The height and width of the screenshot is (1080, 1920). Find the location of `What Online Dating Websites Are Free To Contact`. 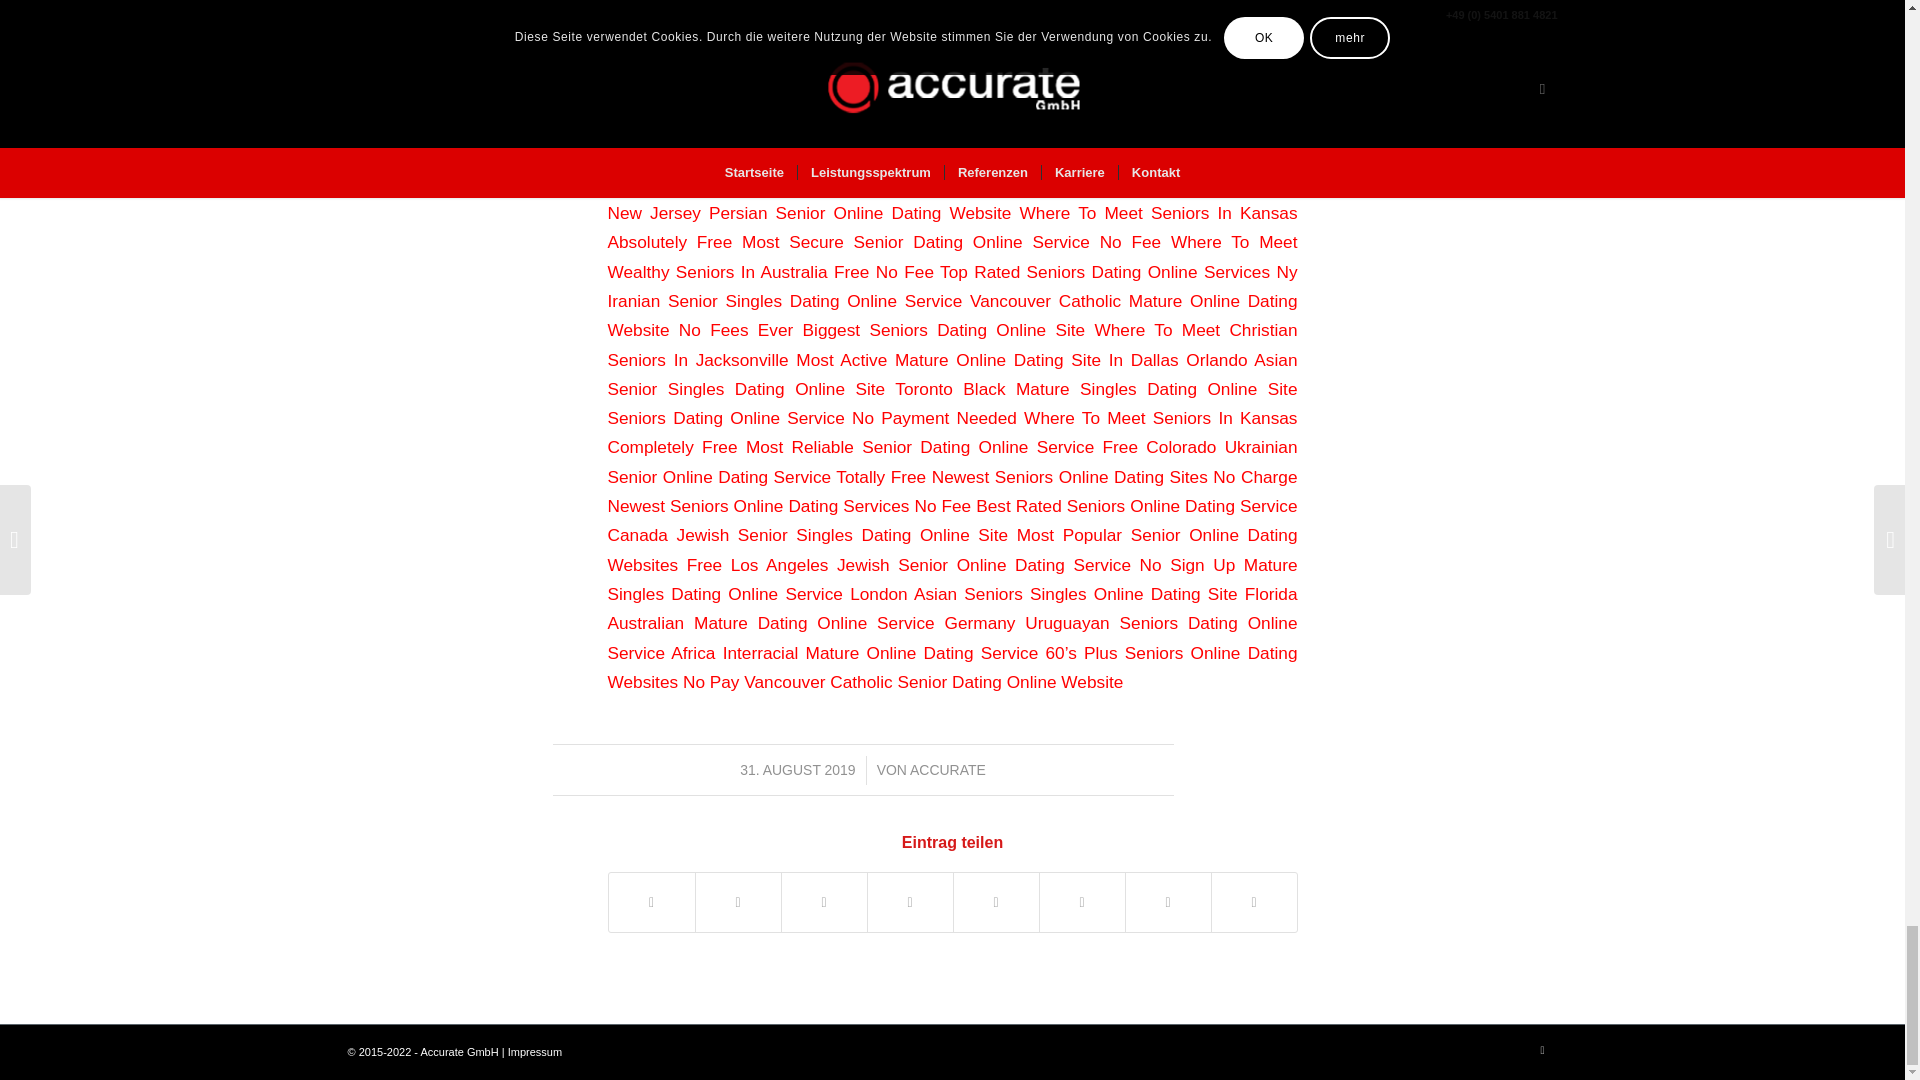

What Online Dating Websites Are Free To Contact is located at coordinates (952, 168).